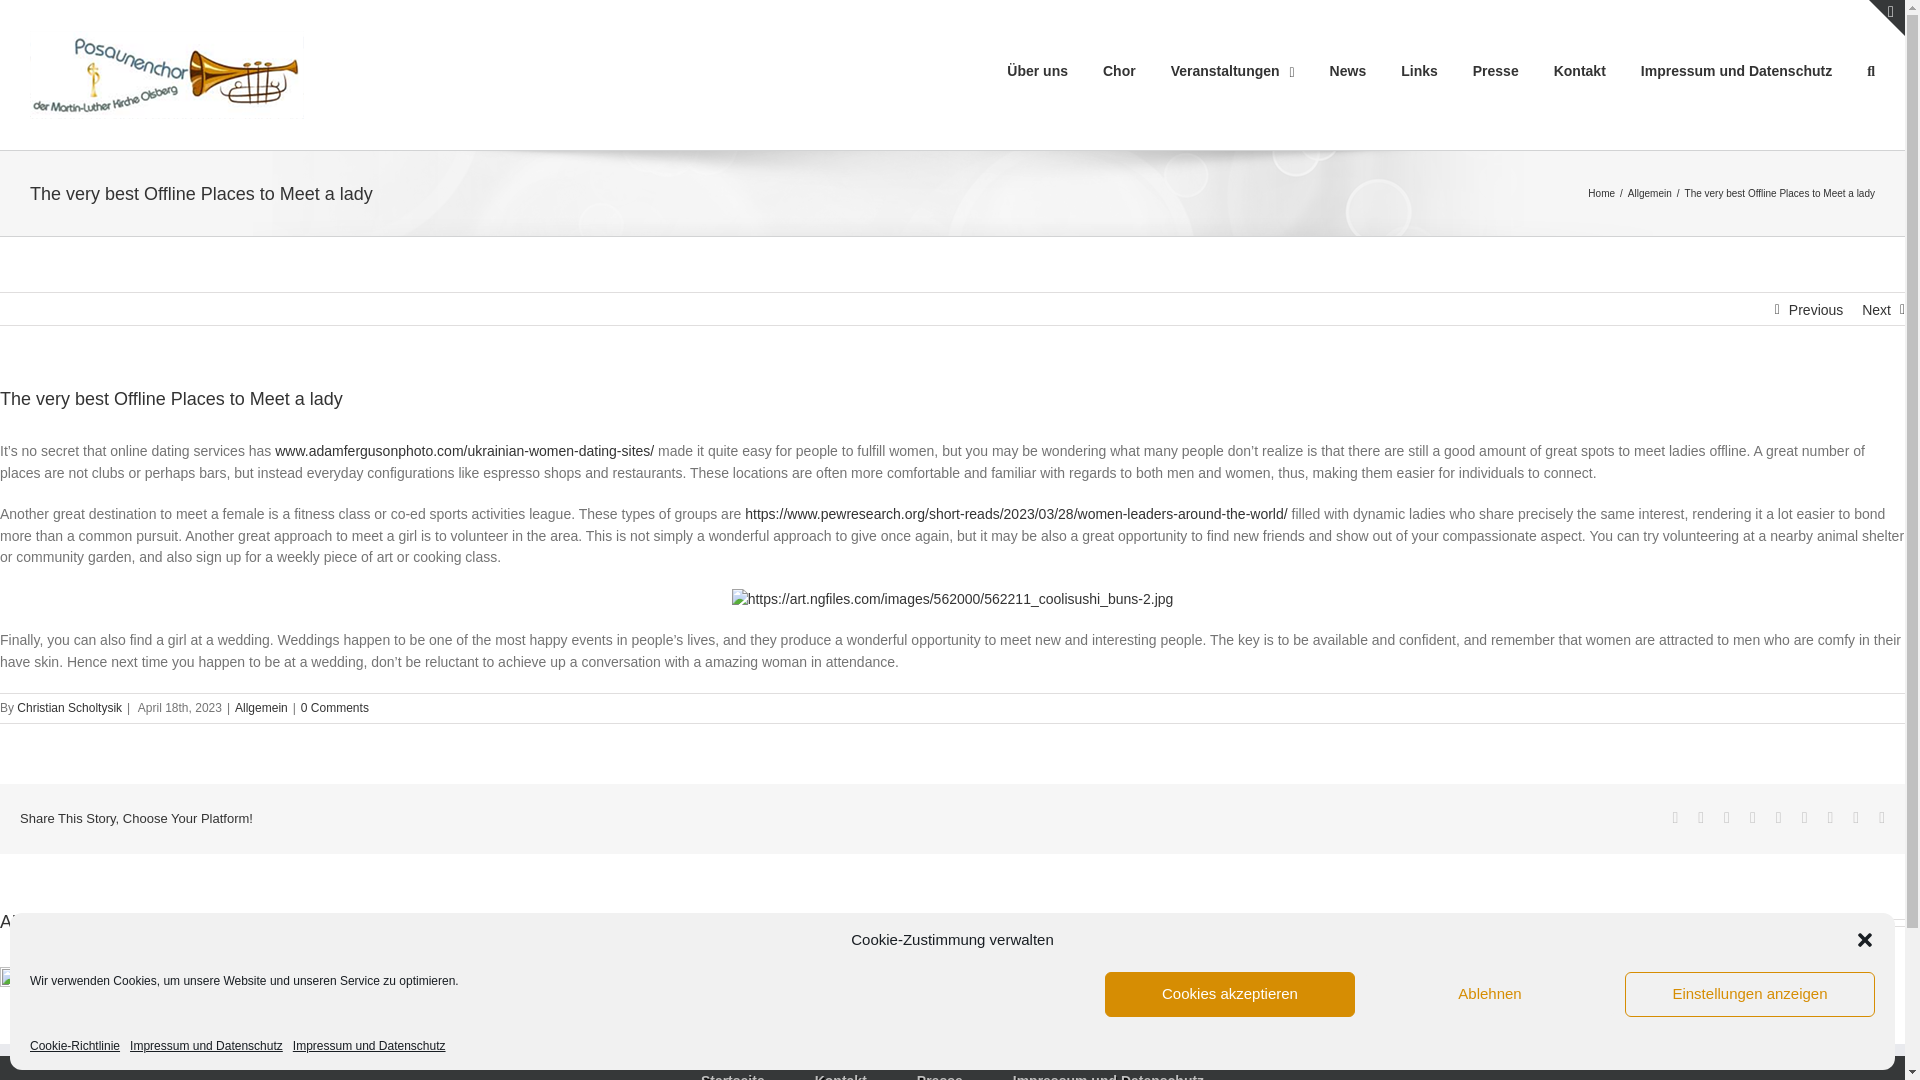 The width and height of the screenshot is (1920, 1080). Describe the element at coordinates (1490, 994) in the screenshot. I see `Ablehnen` at that location.